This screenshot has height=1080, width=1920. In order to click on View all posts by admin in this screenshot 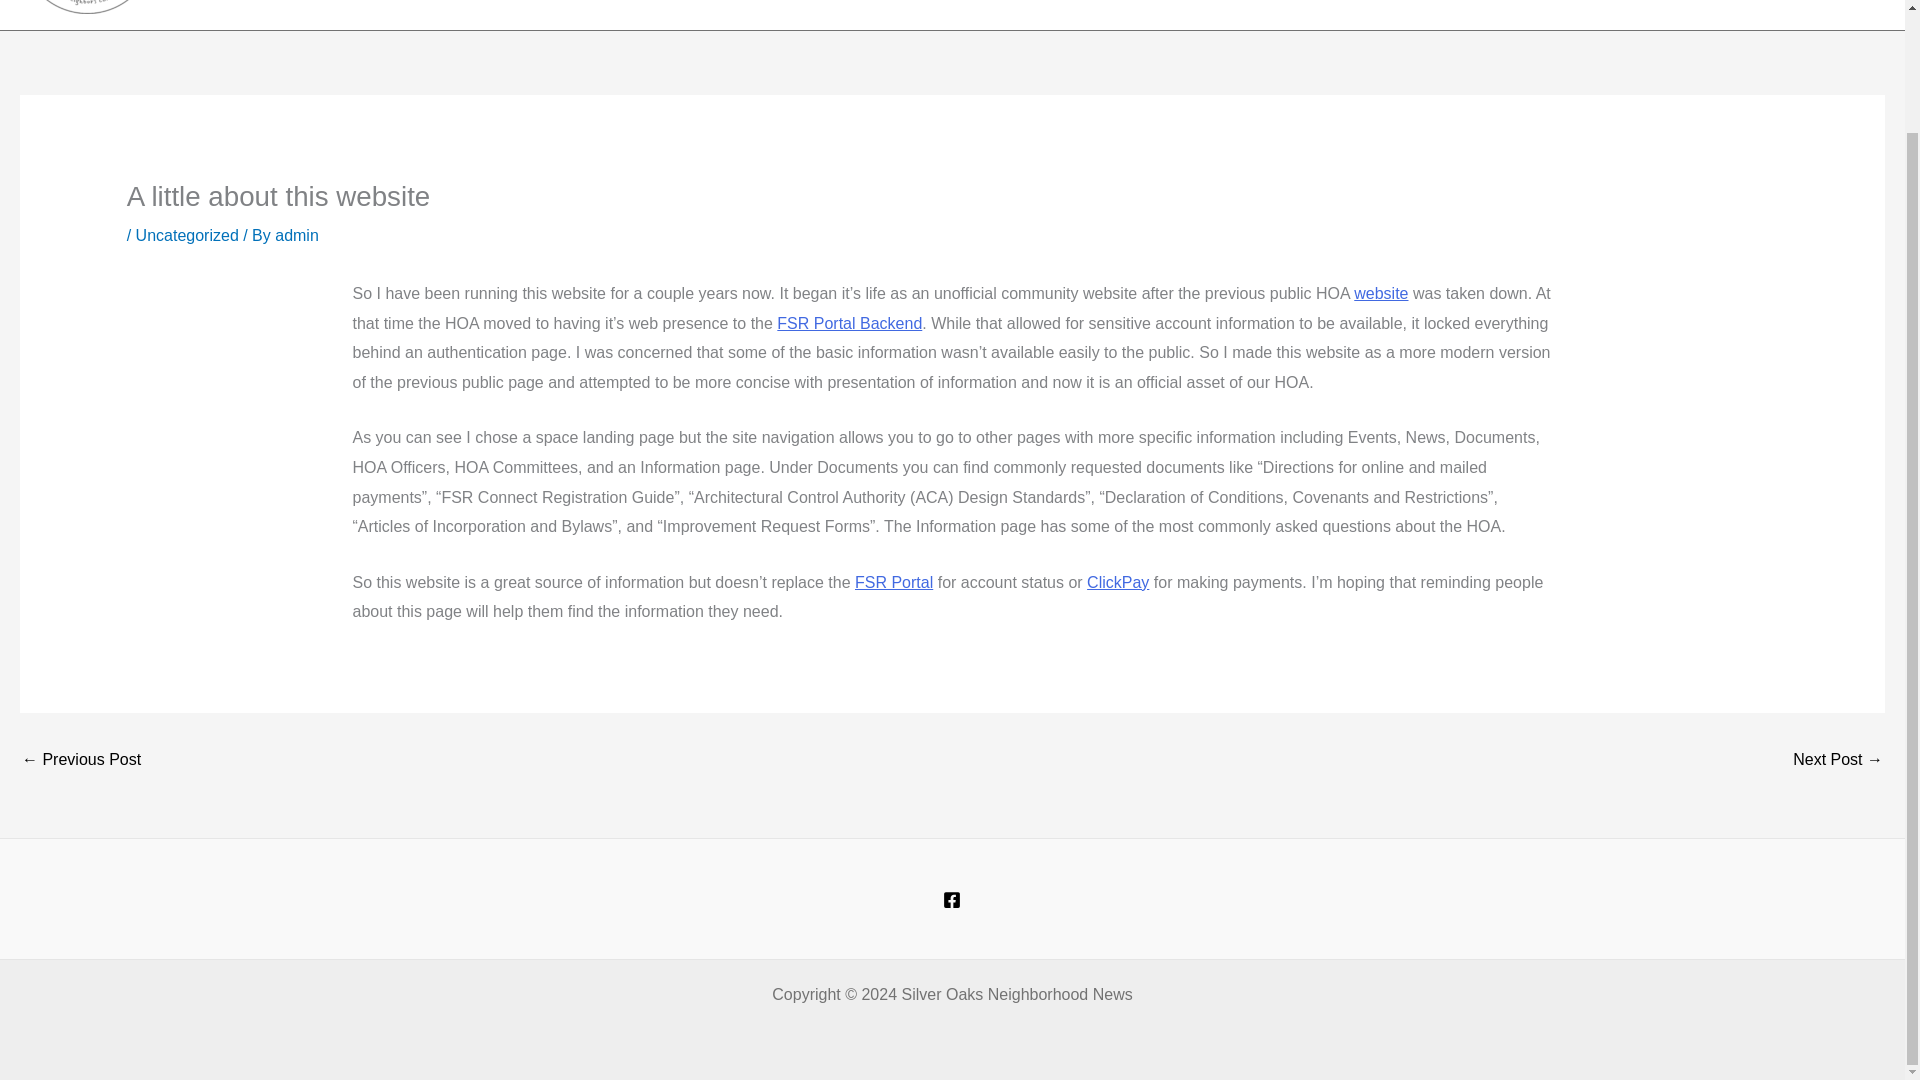, I will do `click(296, 235)`.